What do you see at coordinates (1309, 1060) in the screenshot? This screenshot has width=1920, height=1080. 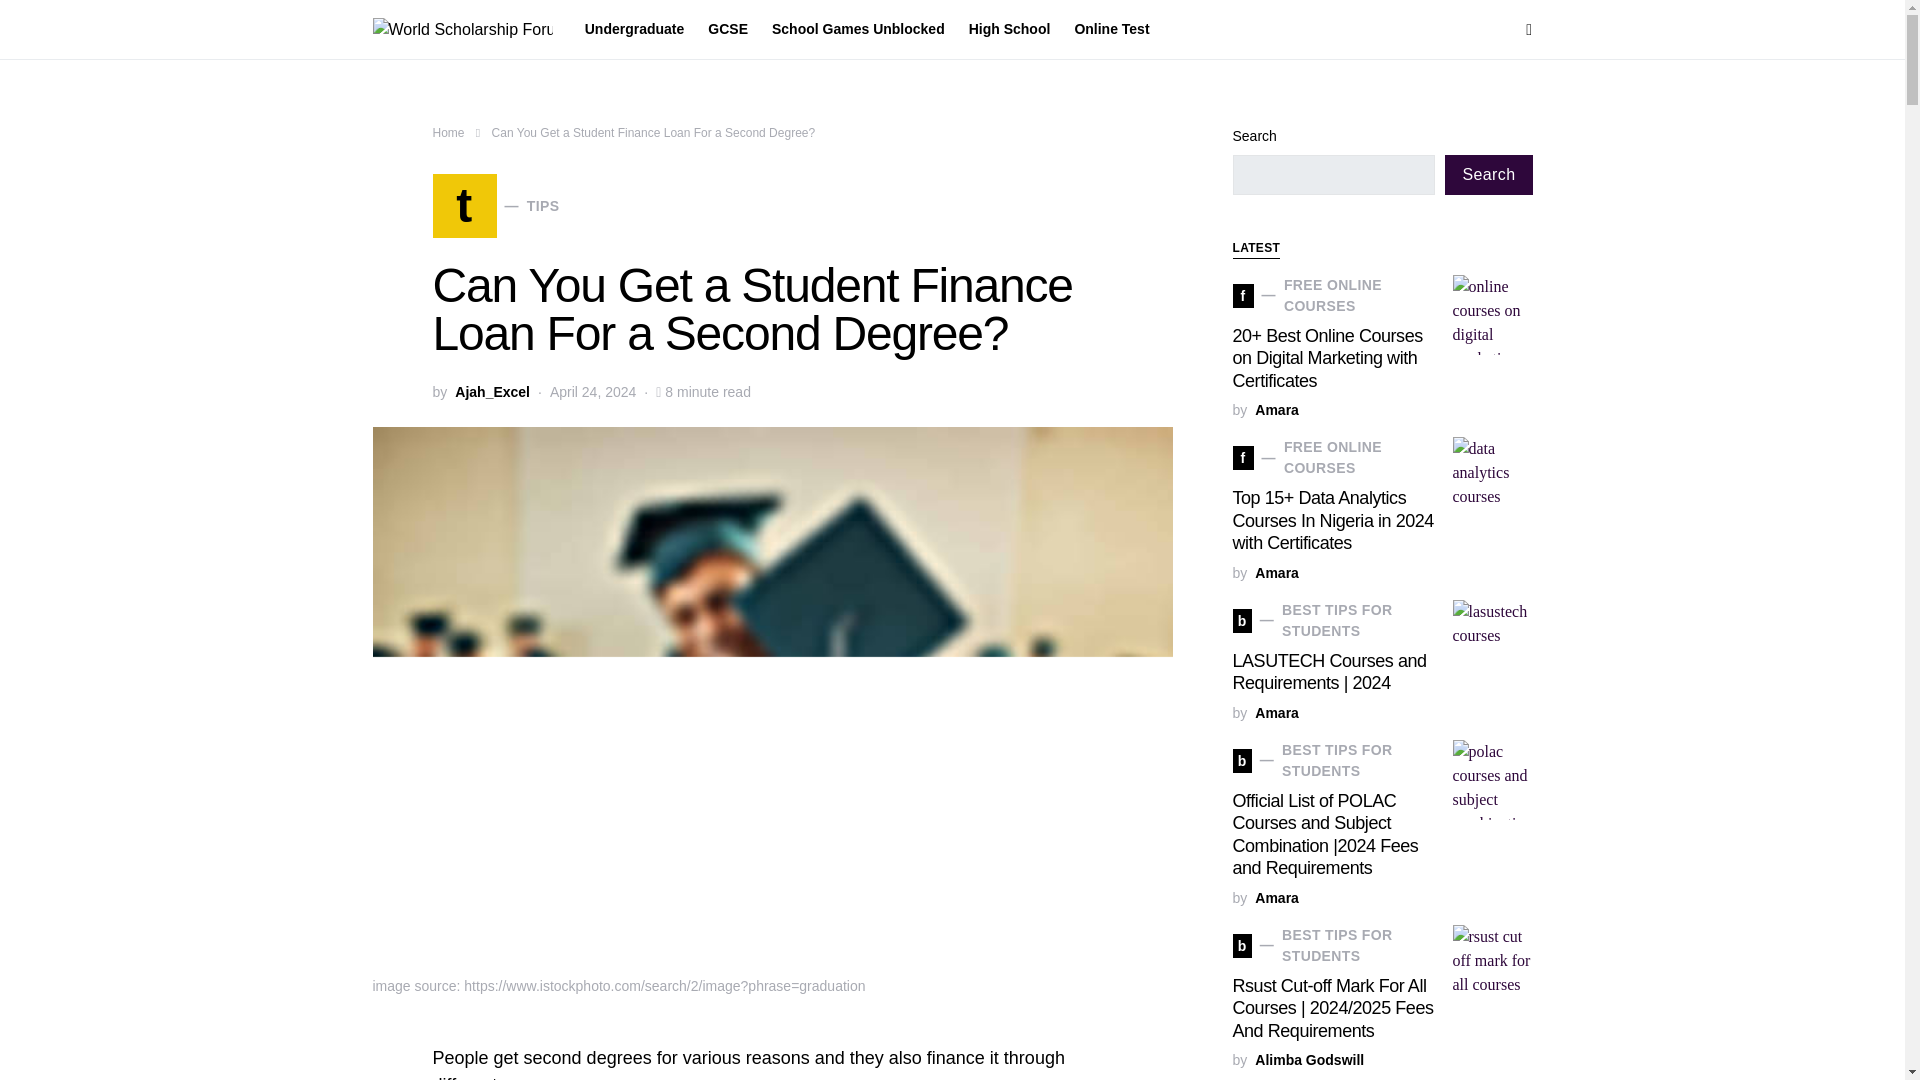 I see `View all posts by Alimba Godswill` at bounding box center [1309, 1060].